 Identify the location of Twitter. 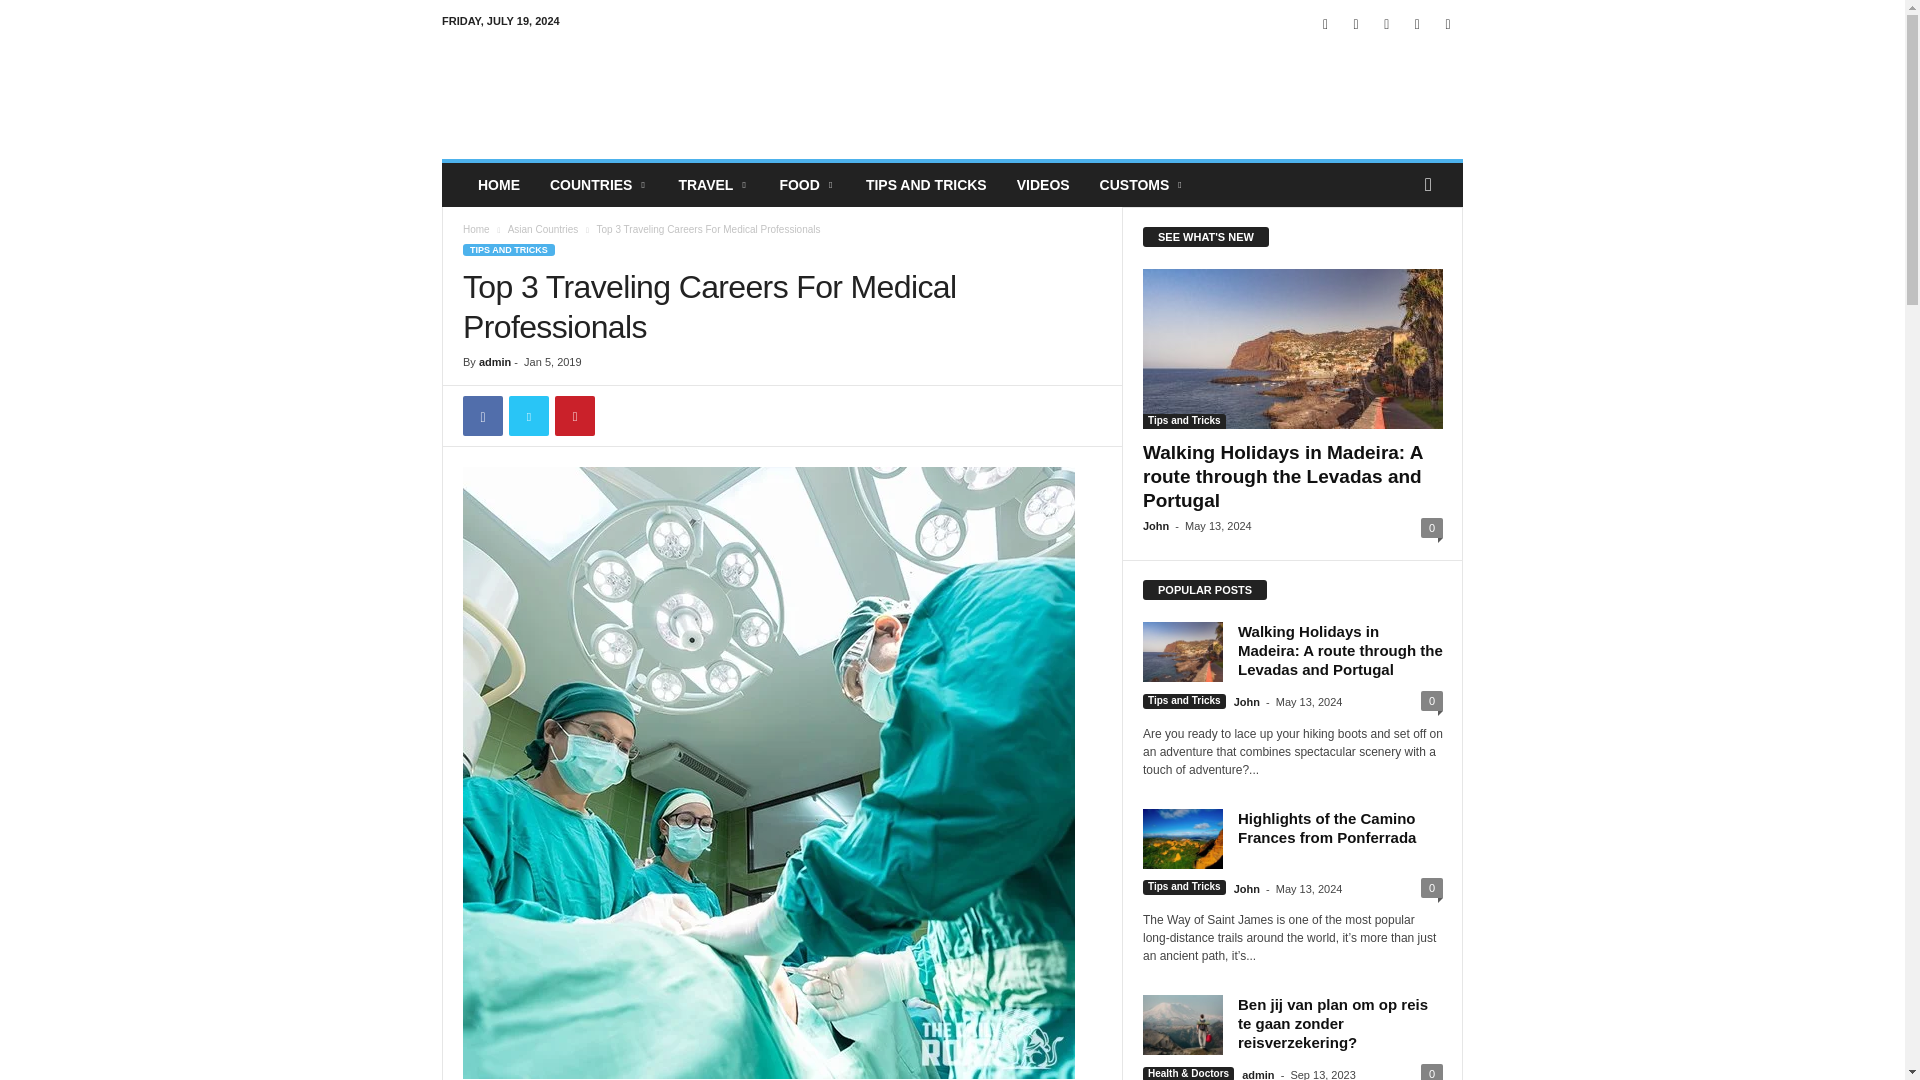
(1448, 24).